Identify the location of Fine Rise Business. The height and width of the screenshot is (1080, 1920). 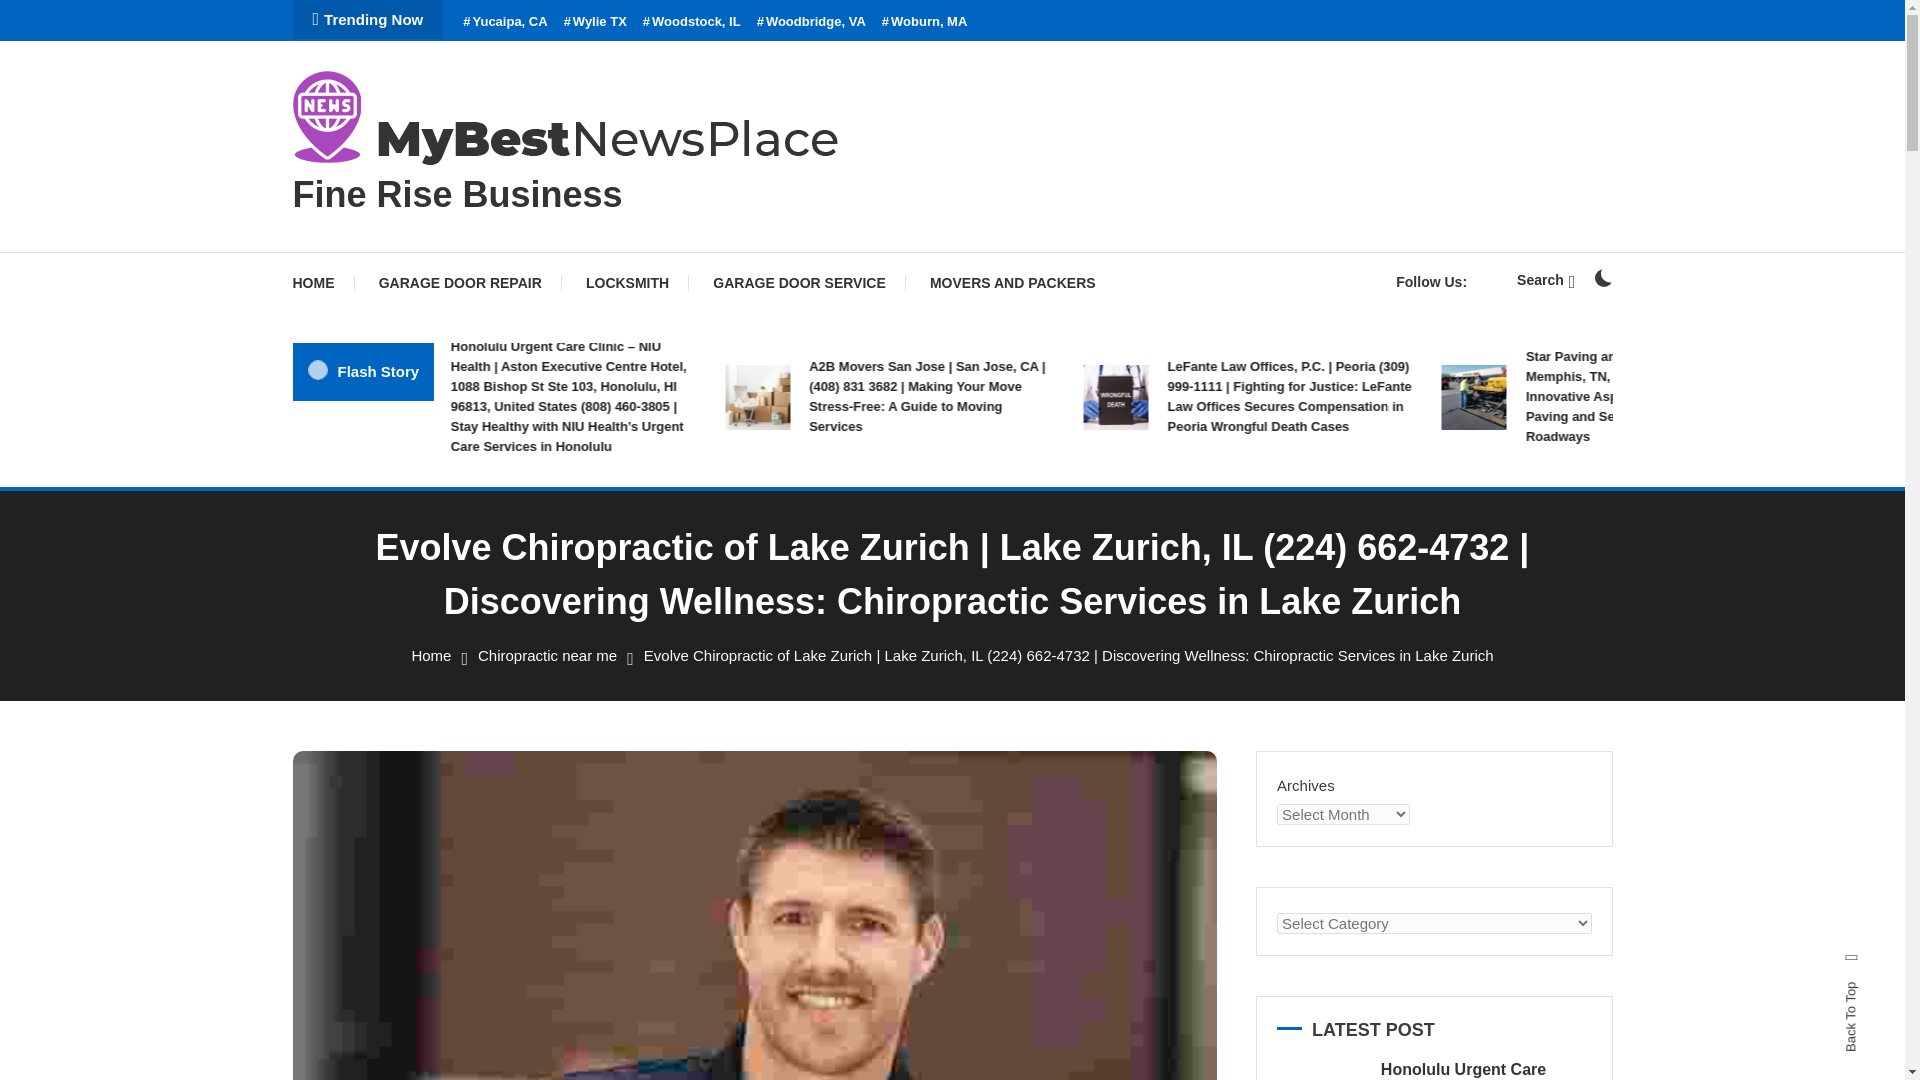
(456, 194).